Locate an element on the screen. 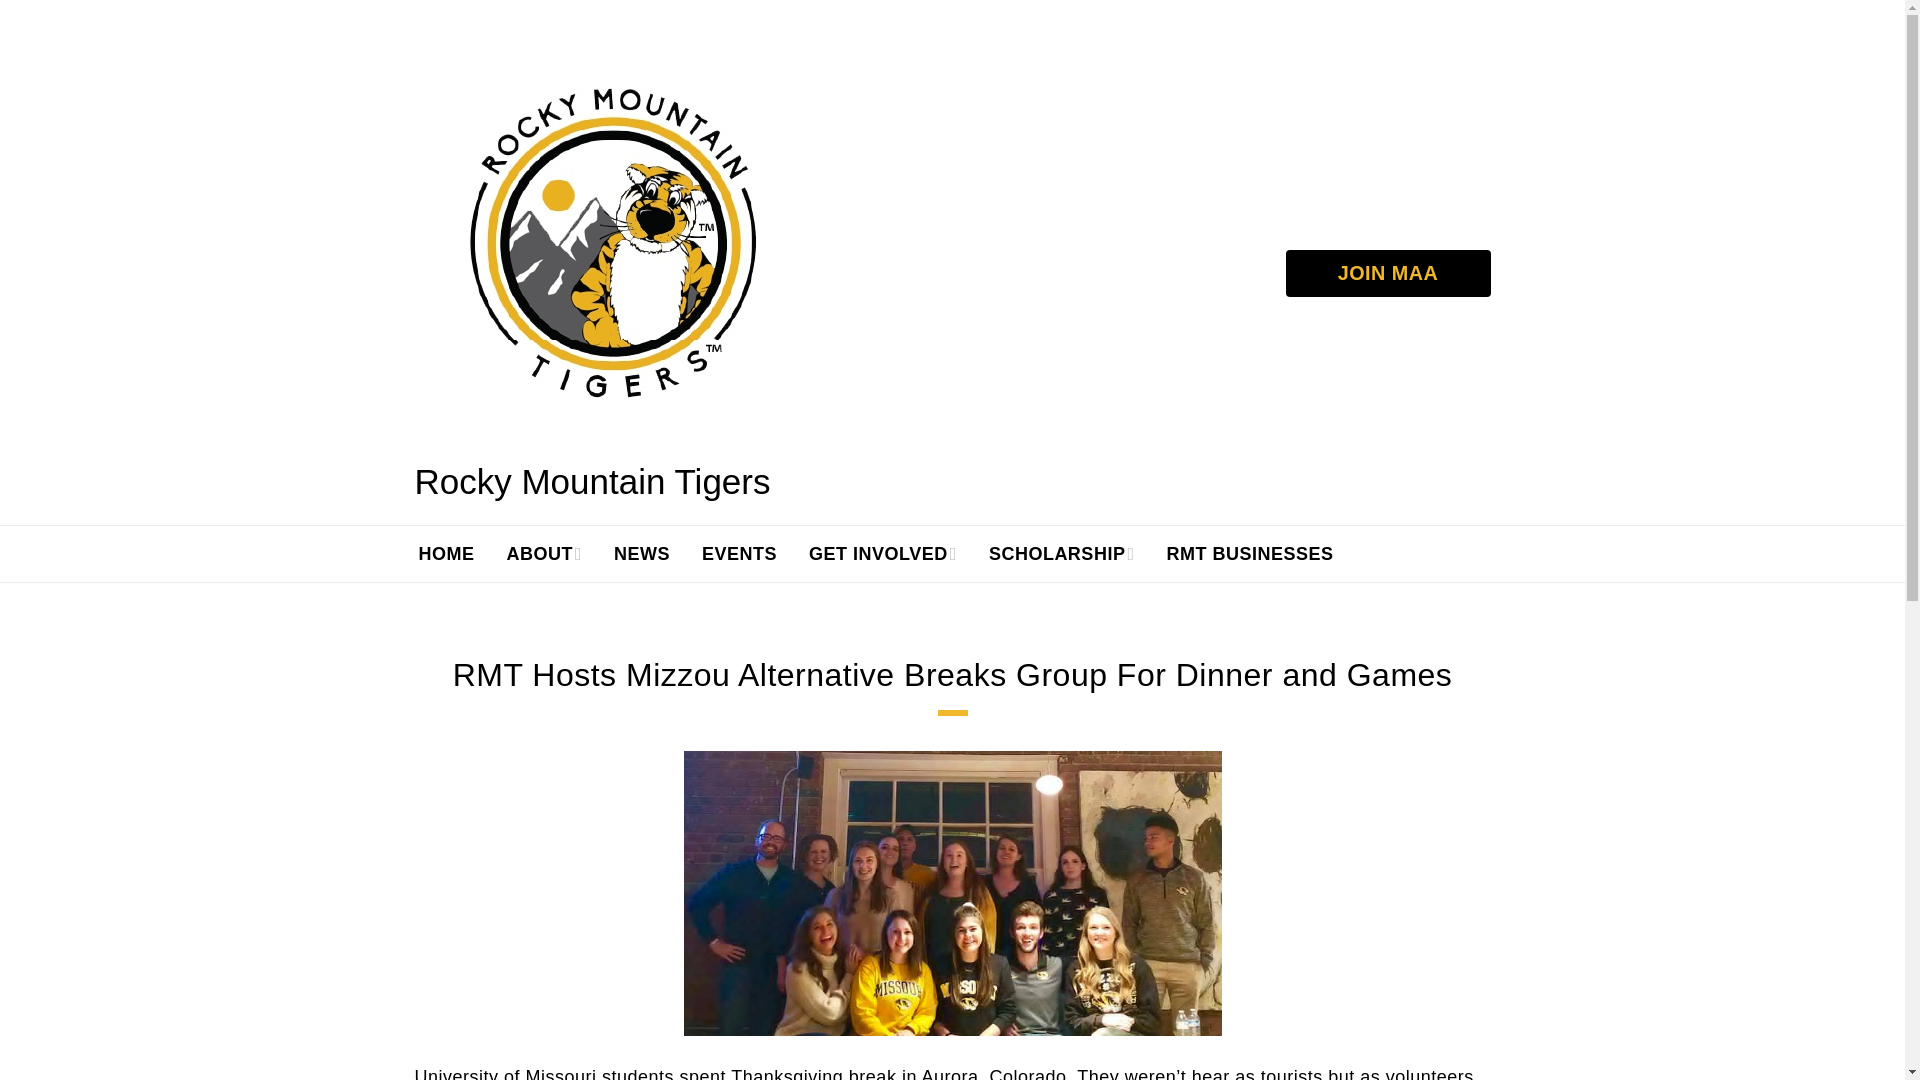 The image size is (1920, 1080). NEWS is located at coordinates (641, 554).